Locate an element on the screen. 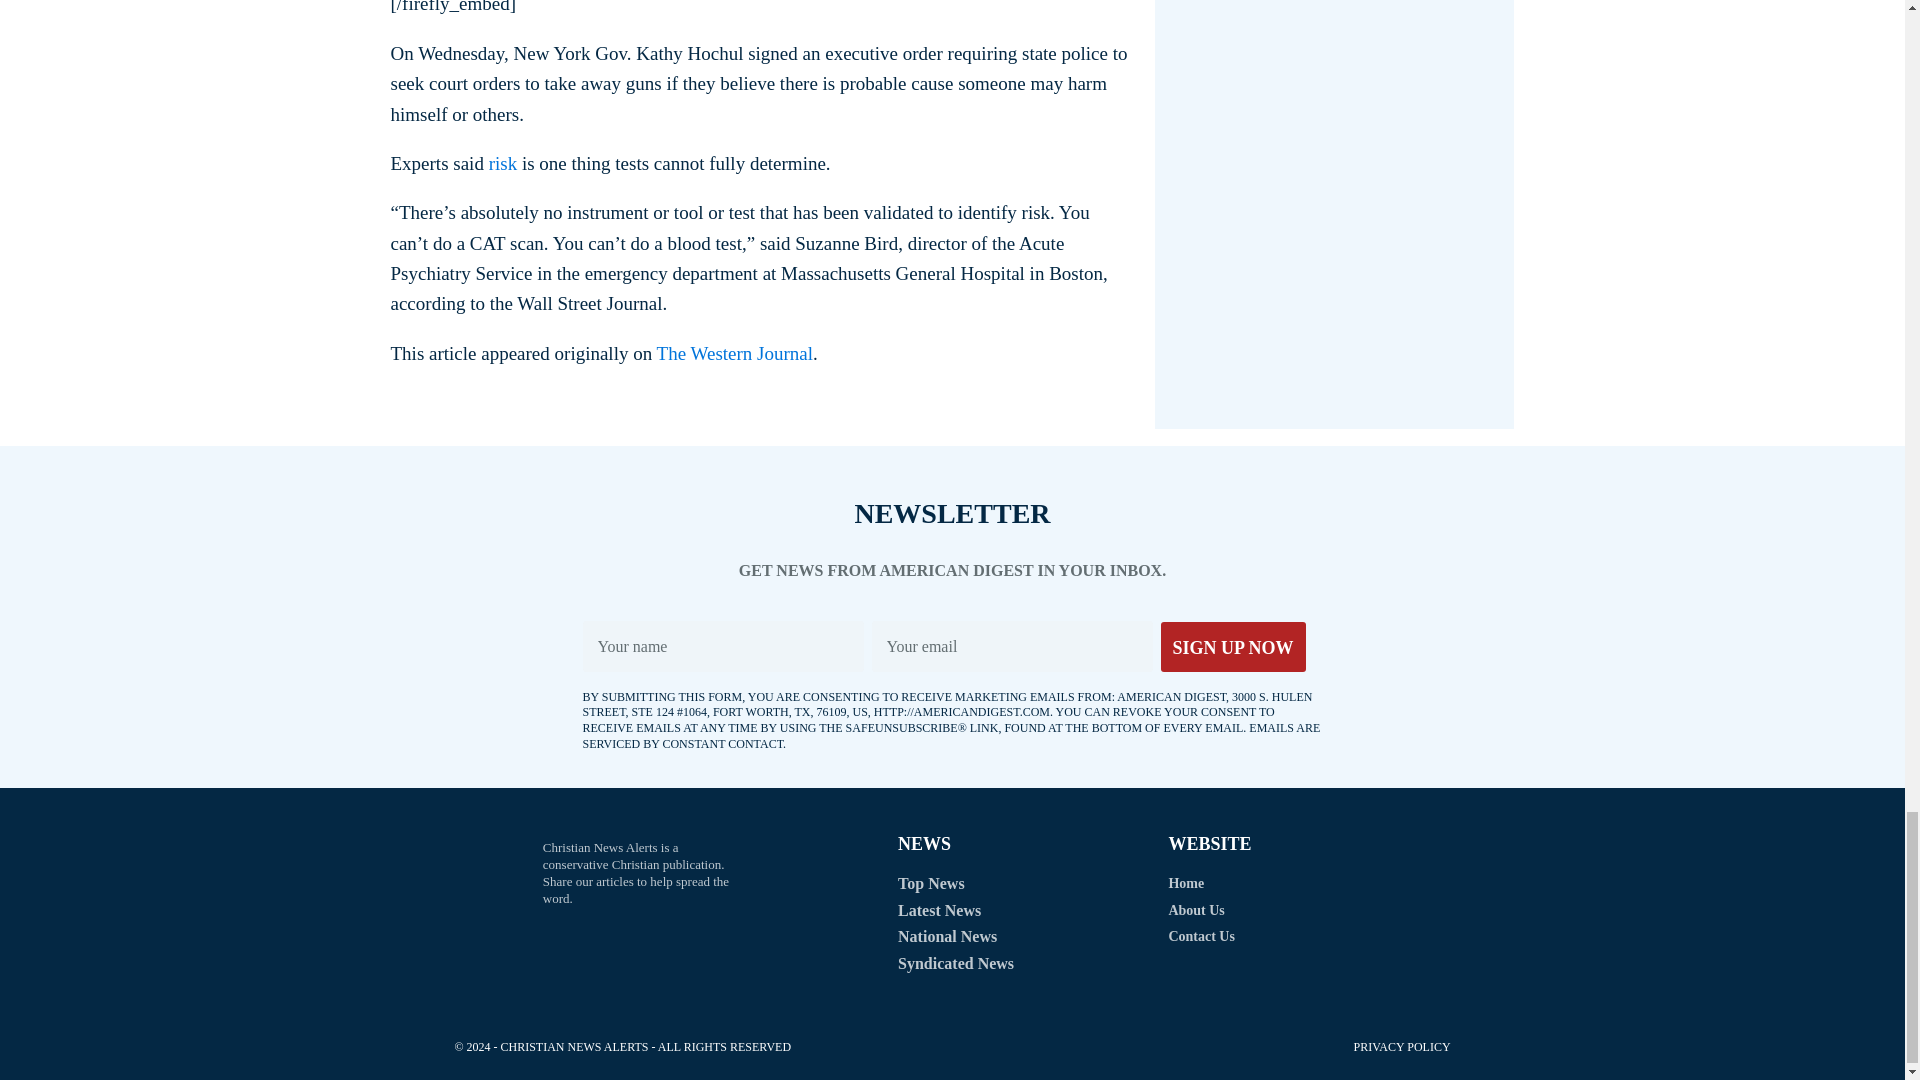  The Western Journal is located at coordinates (734, 353).